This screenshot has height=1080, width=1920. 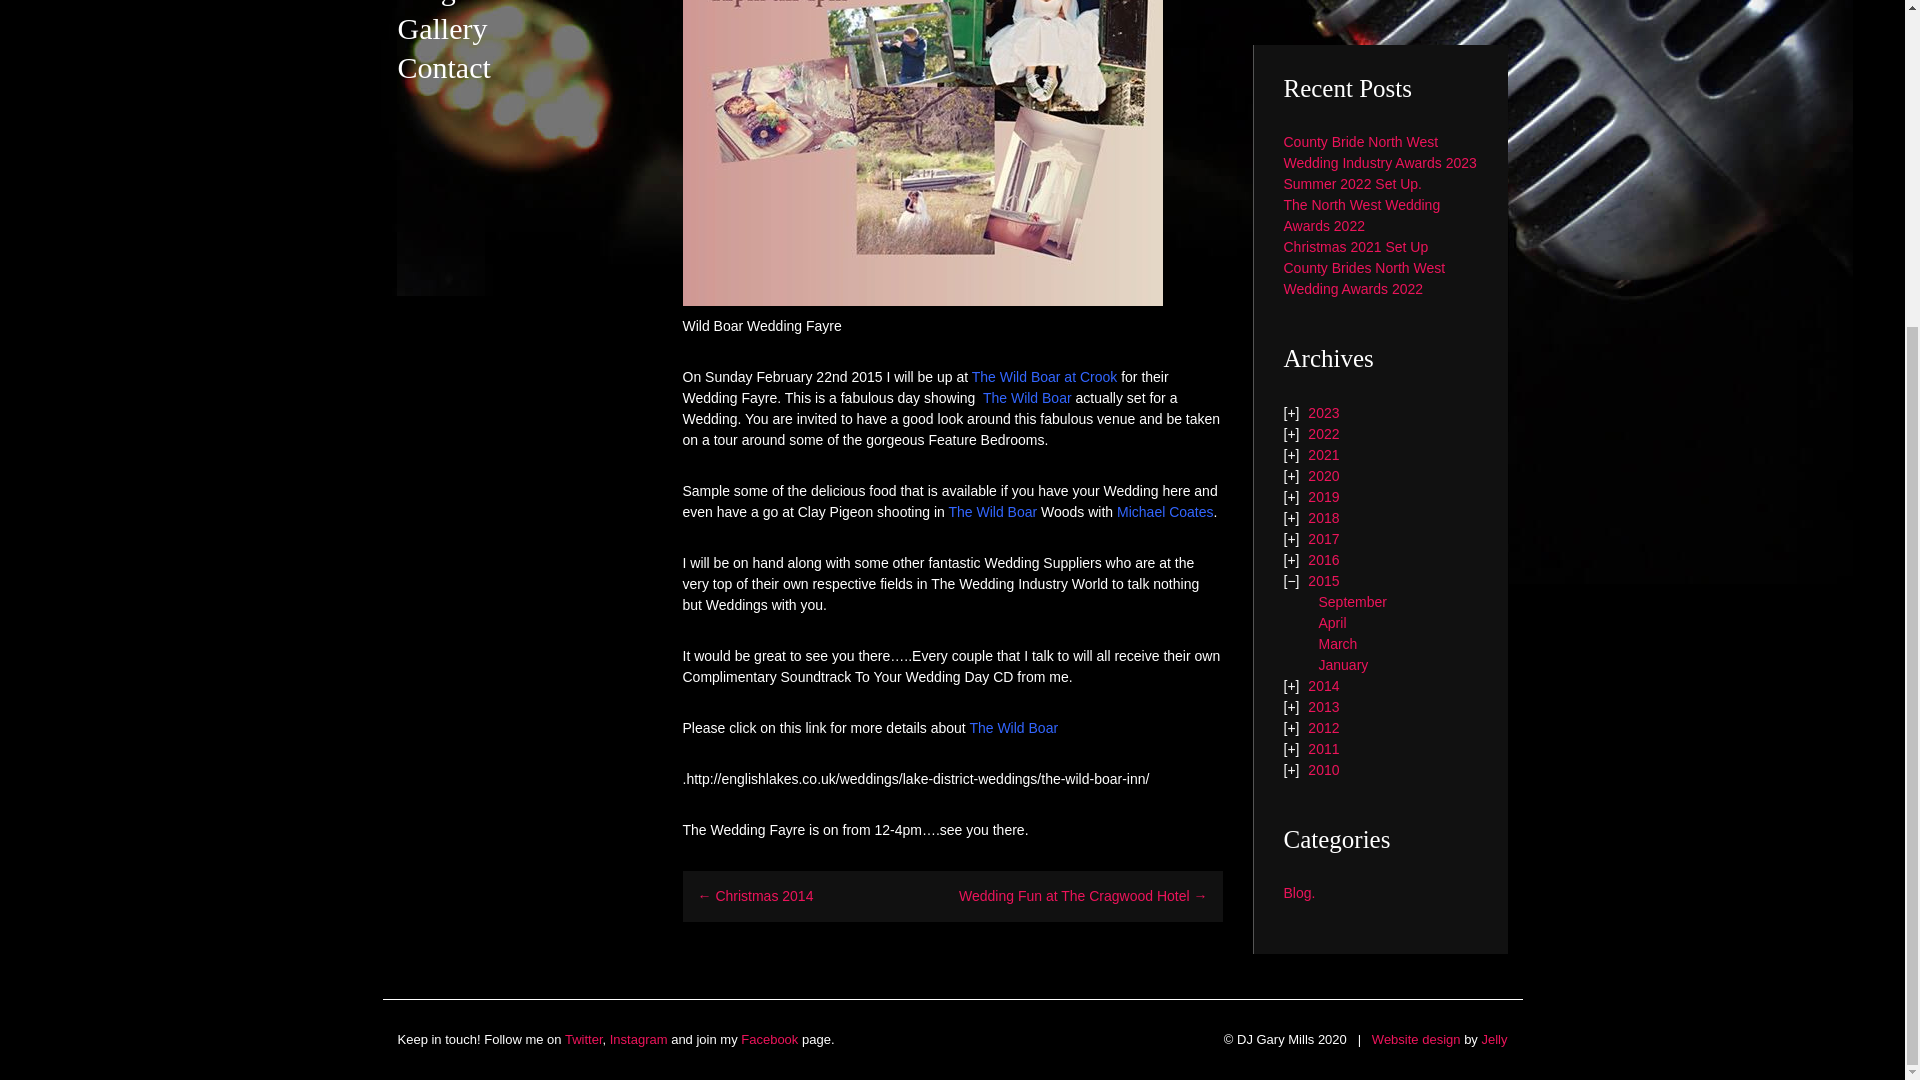 What do you see at coordinates (992, 512) in the screenshot?
I see `The Wild Boar` at bounding box center [992, 512].